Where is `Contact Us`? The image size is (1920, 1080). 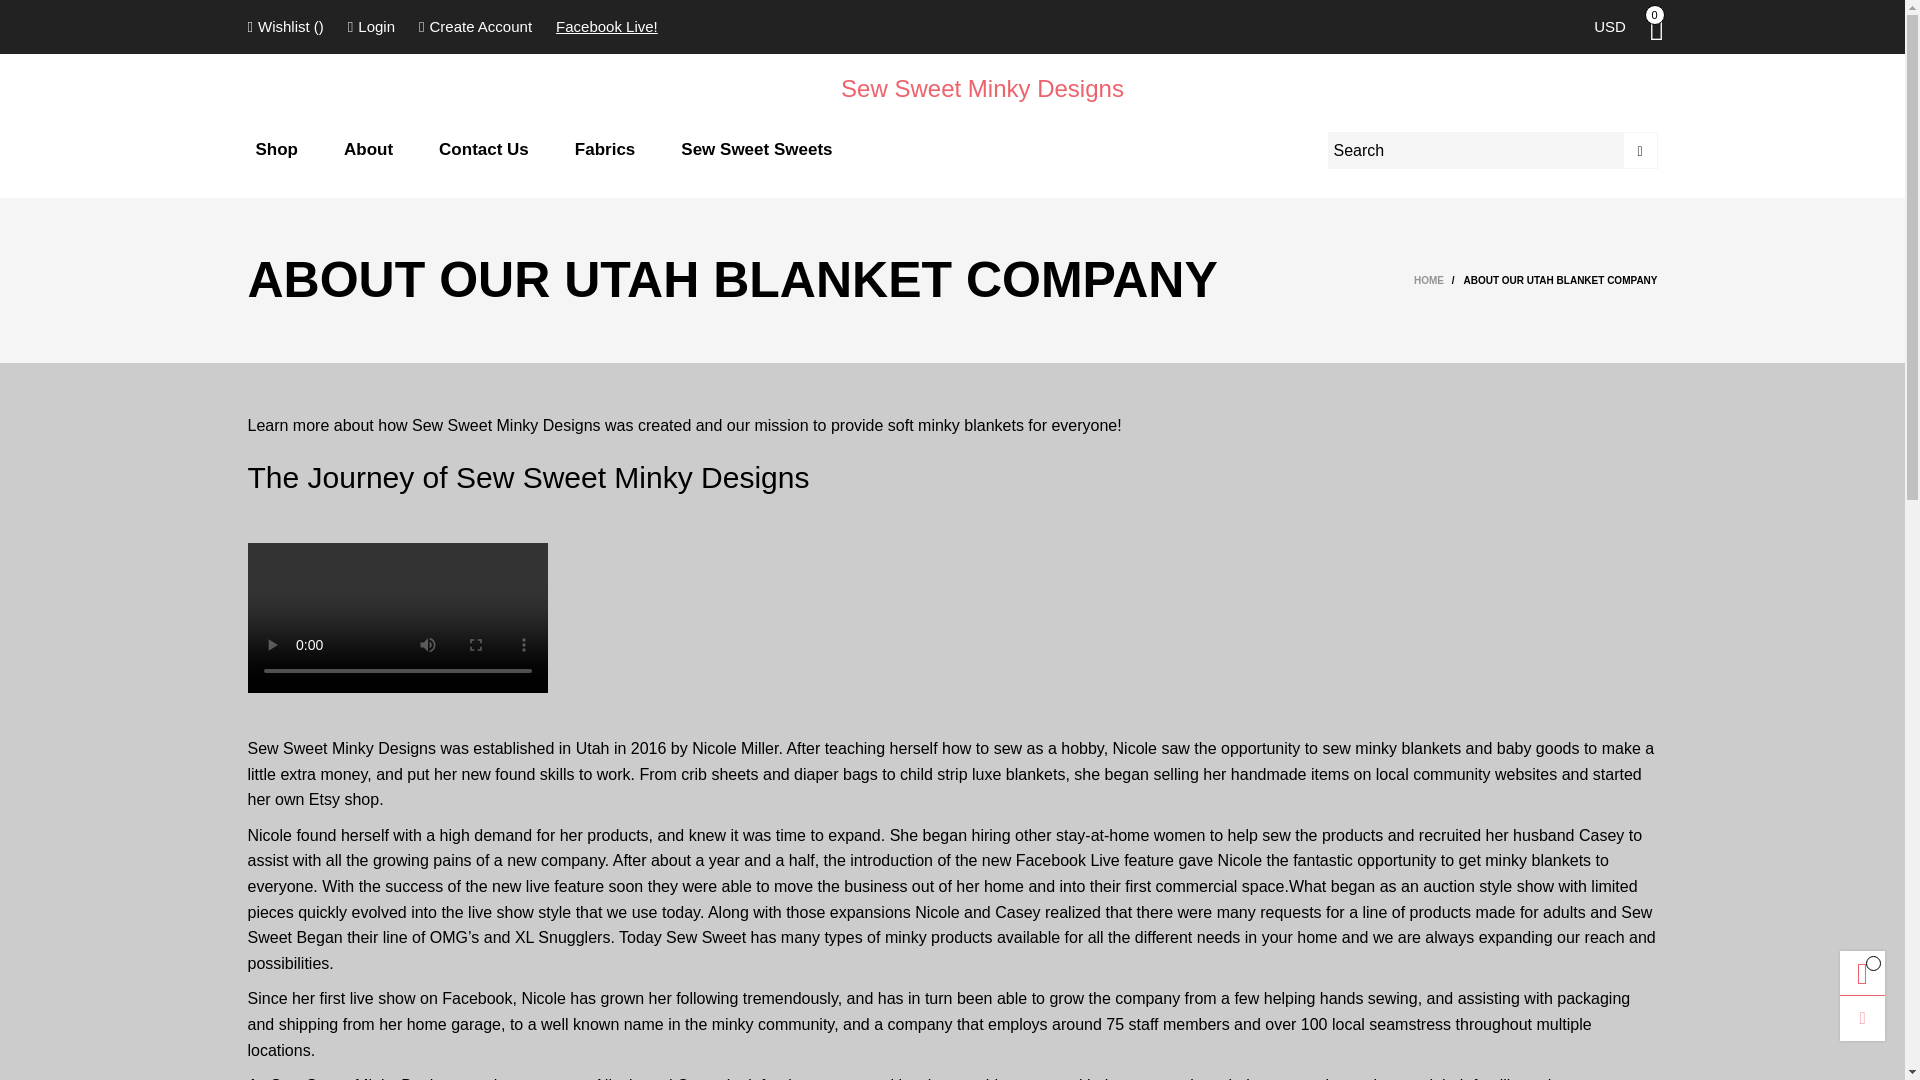 Contact Us is located at coordinates (484, 150).